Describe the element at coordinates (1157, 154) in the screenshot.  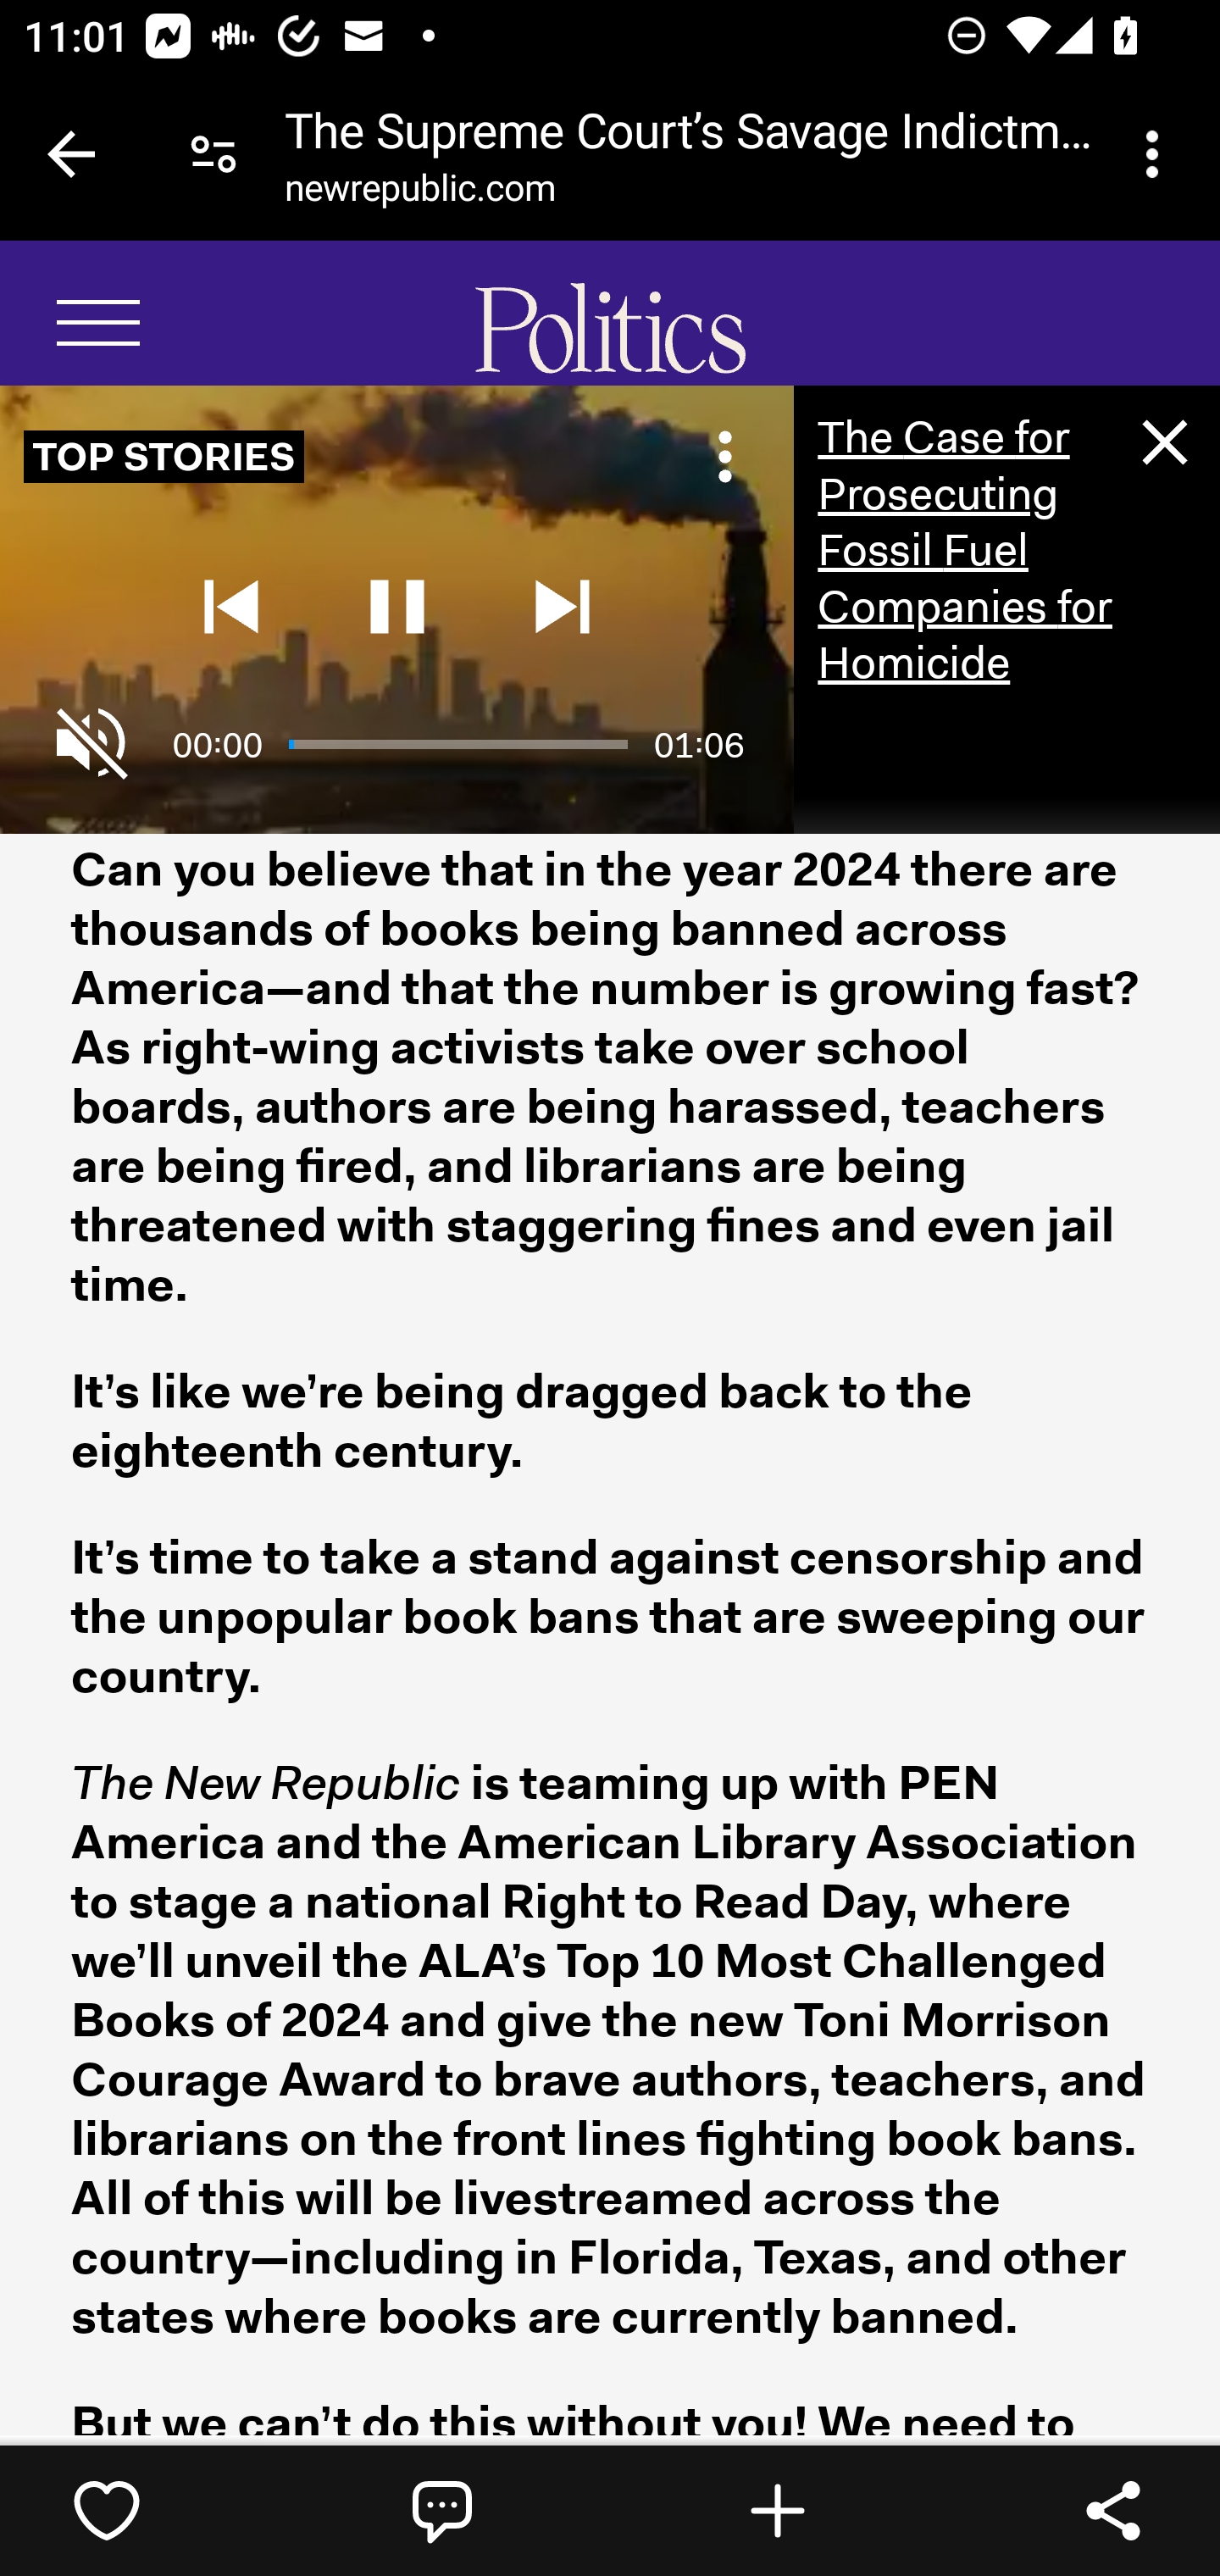
I see `Customize and control Google Chrome` at that location.